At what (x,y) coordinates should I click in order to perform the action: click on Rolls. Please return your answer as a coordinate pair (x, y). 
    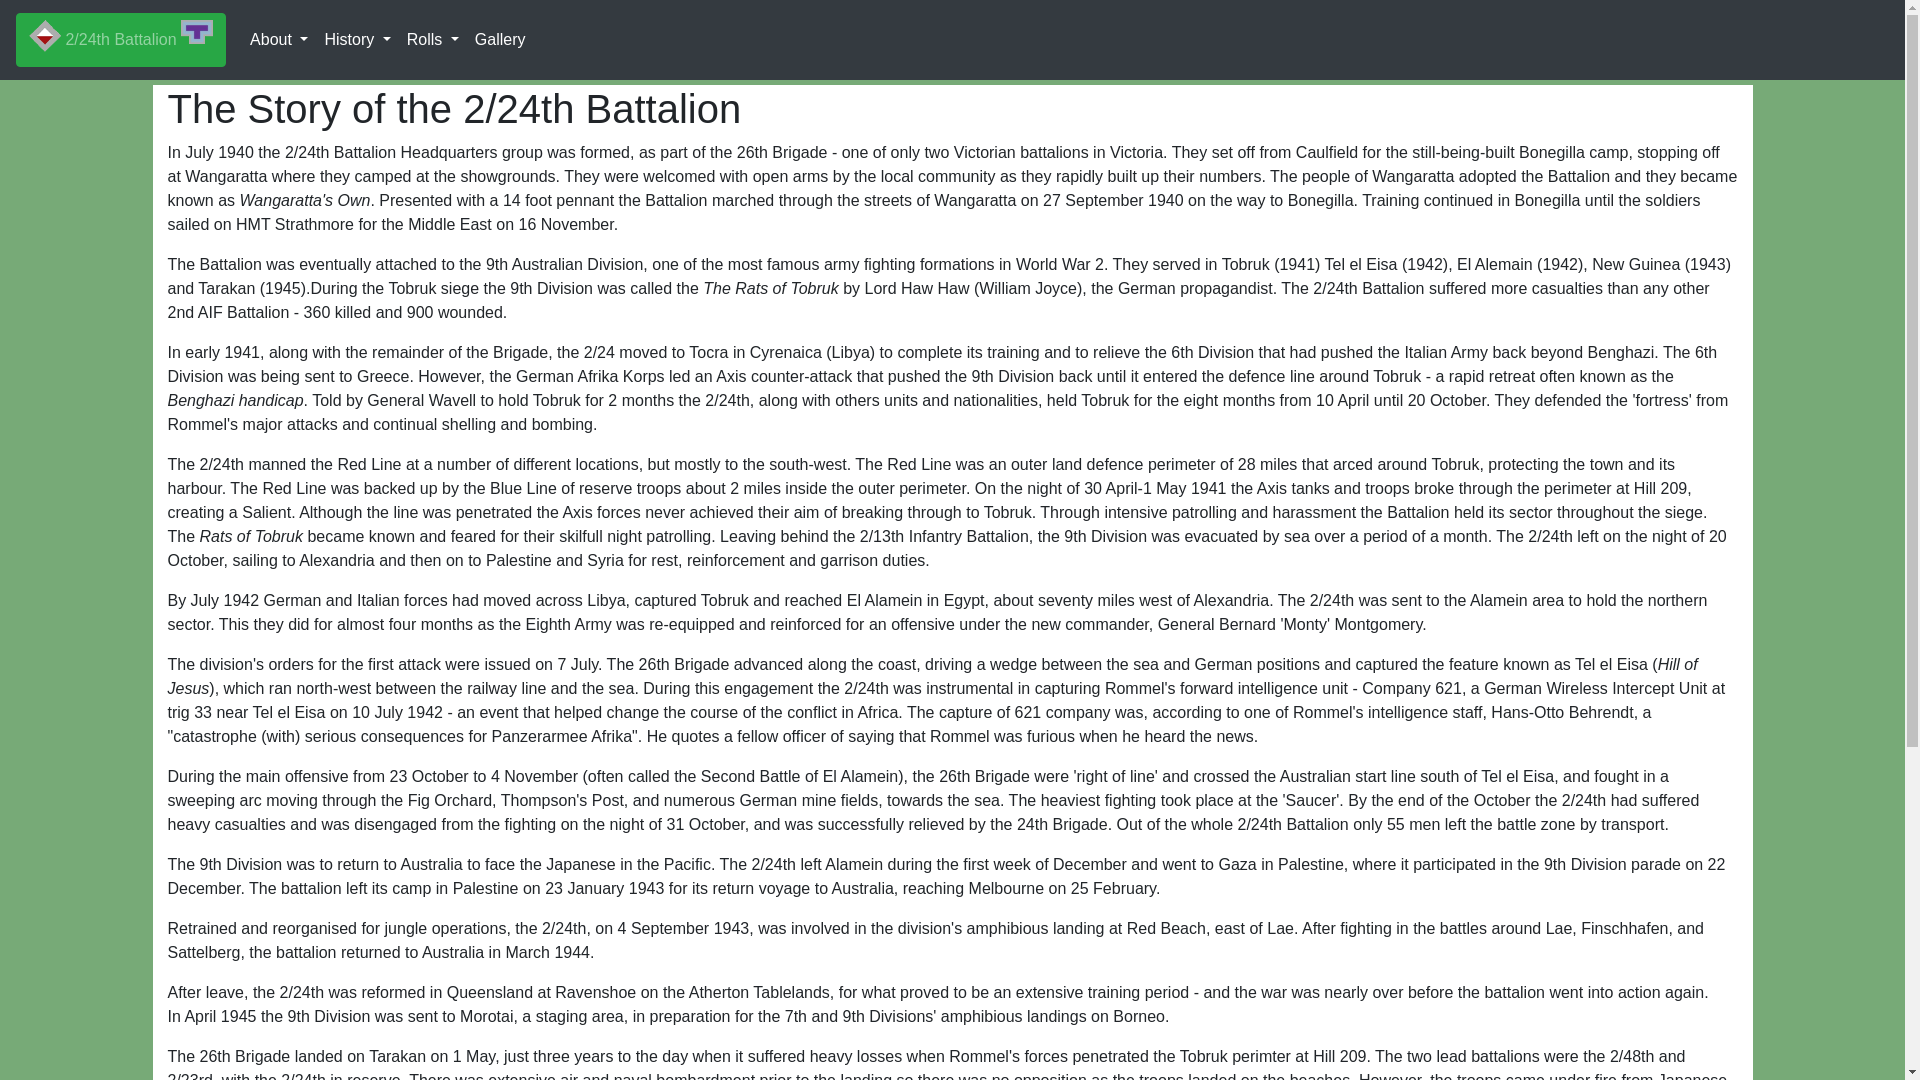
    Looking at the image, I should click on (433, 40).